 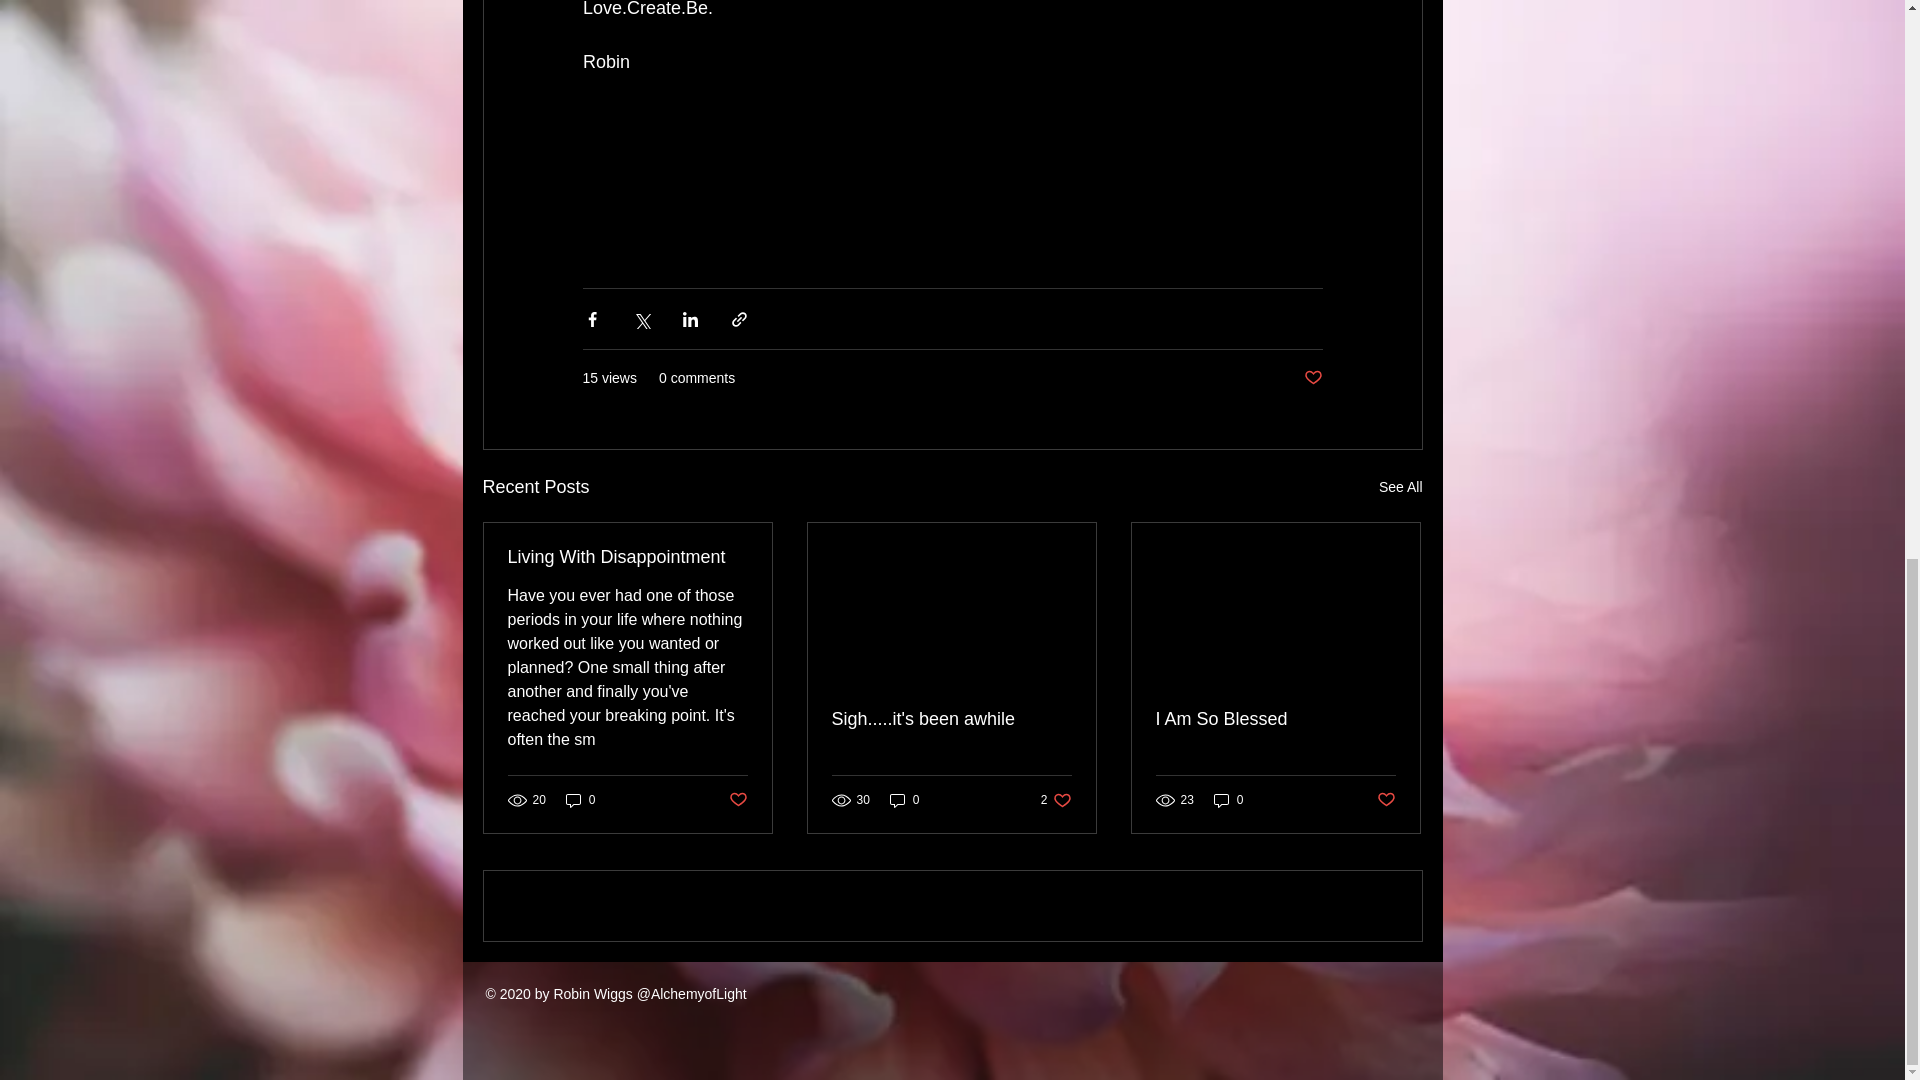 What do you see at coordinates (951, 719) in the screenshot?
I see `Sigh.....it's been awhile` at bounding box center [951, 719].